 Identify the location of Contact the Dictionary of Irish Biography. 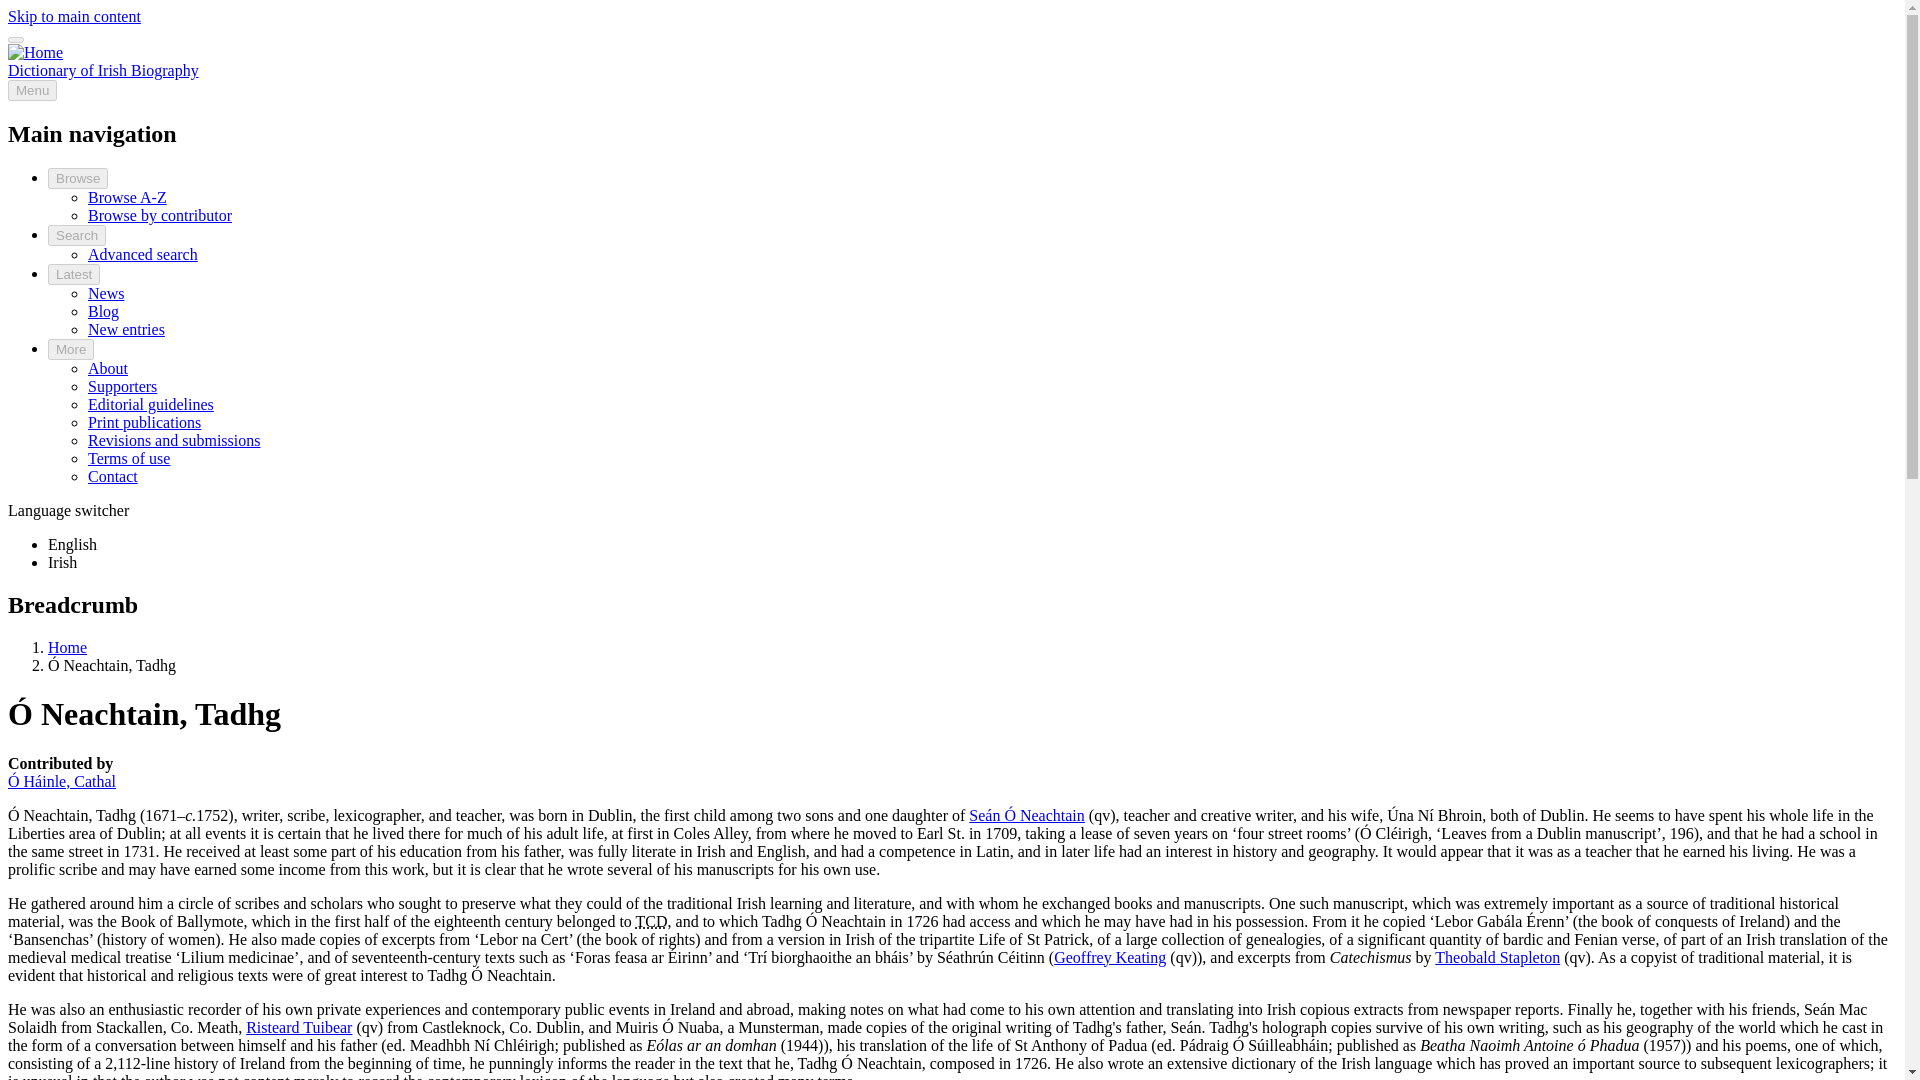
(113, 476).